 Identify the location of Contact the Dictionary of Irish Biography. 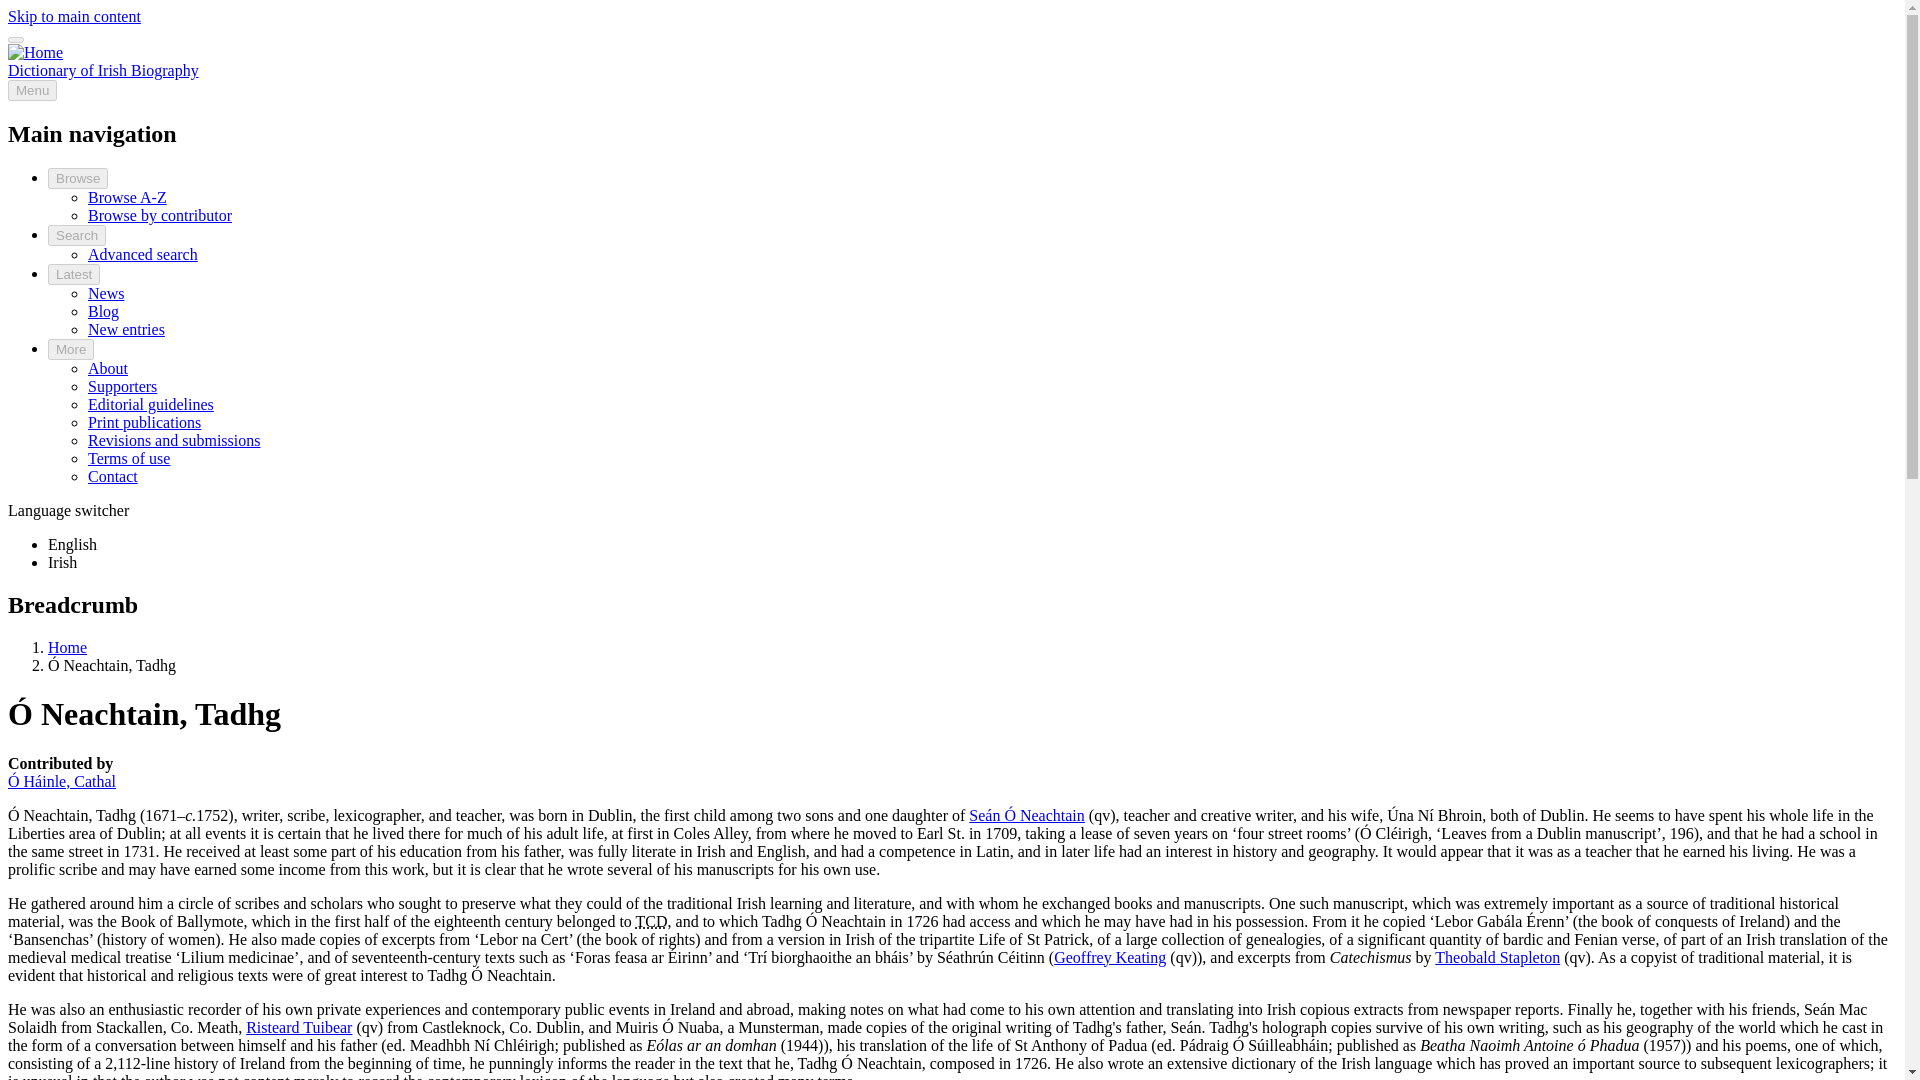
(113, 476).